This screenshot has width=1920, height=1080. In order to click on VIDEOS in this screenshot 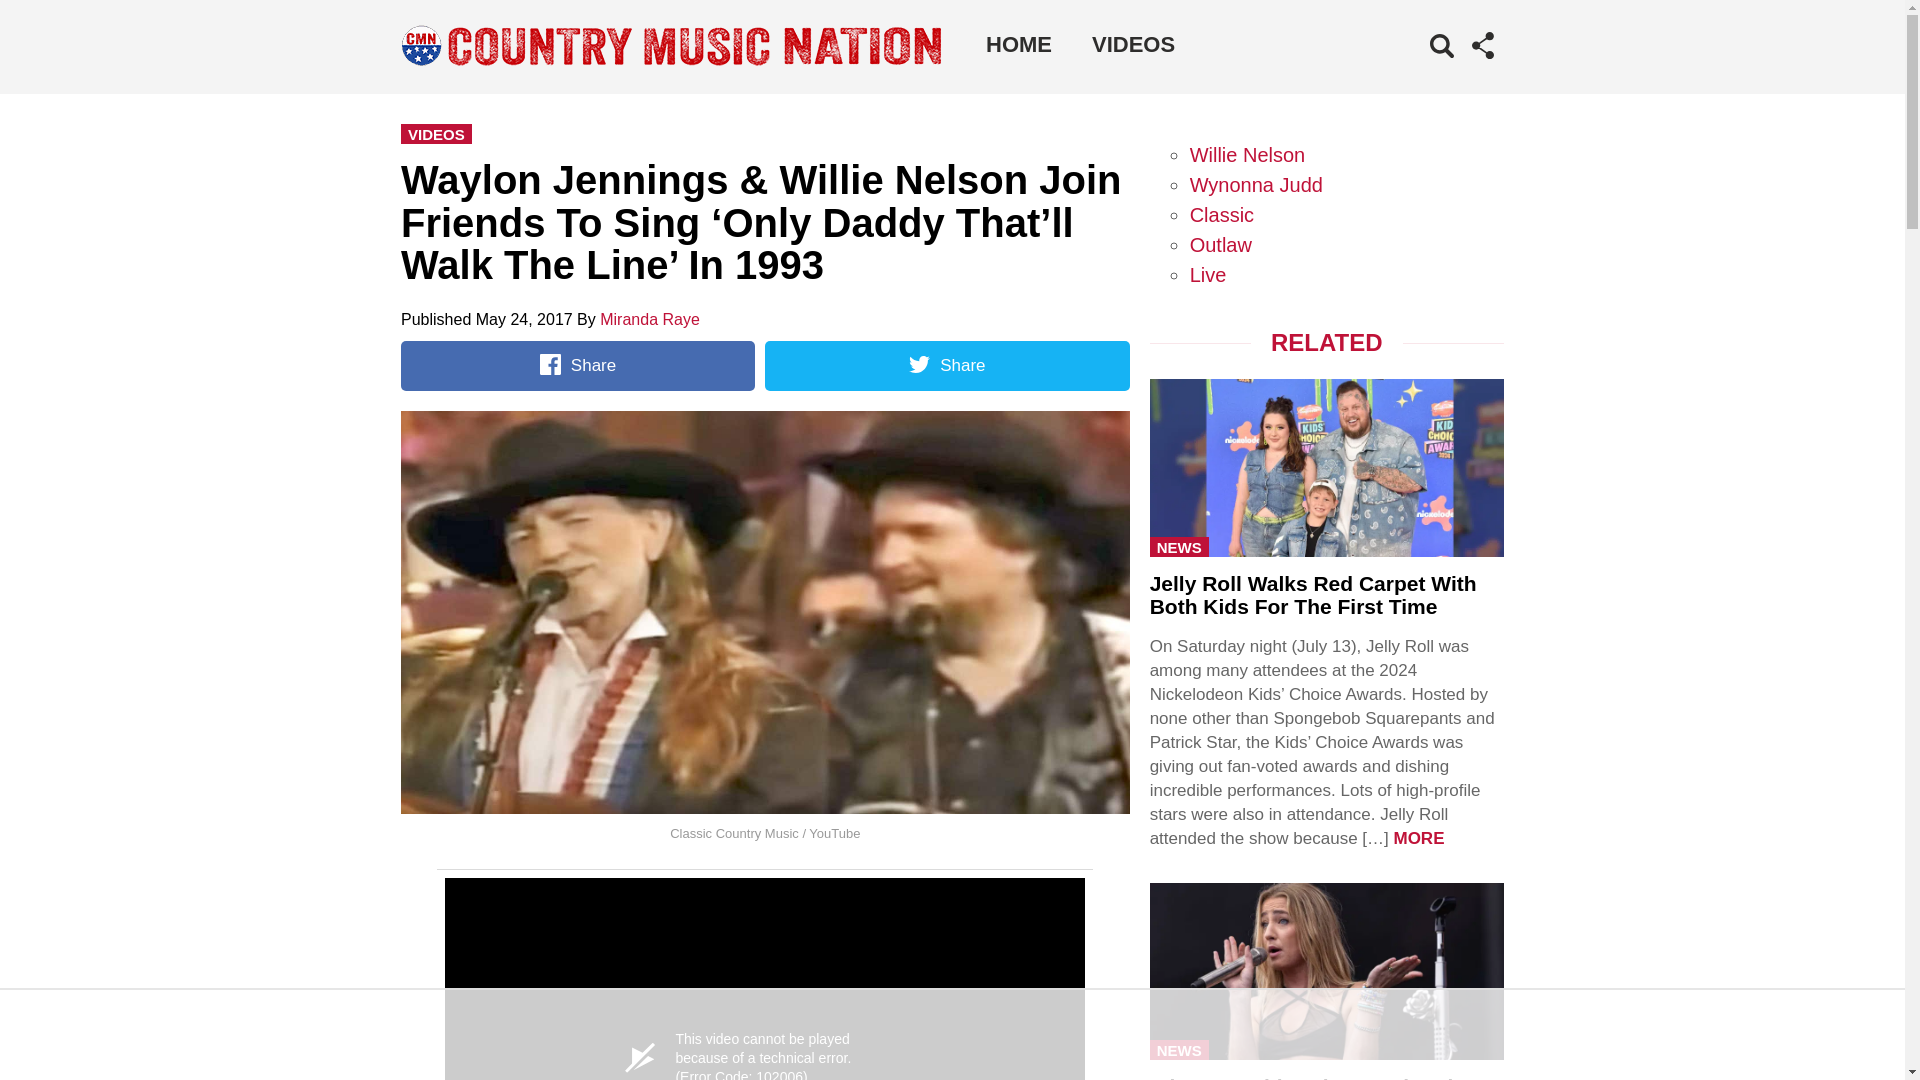, I will do `click(436, 134)`.